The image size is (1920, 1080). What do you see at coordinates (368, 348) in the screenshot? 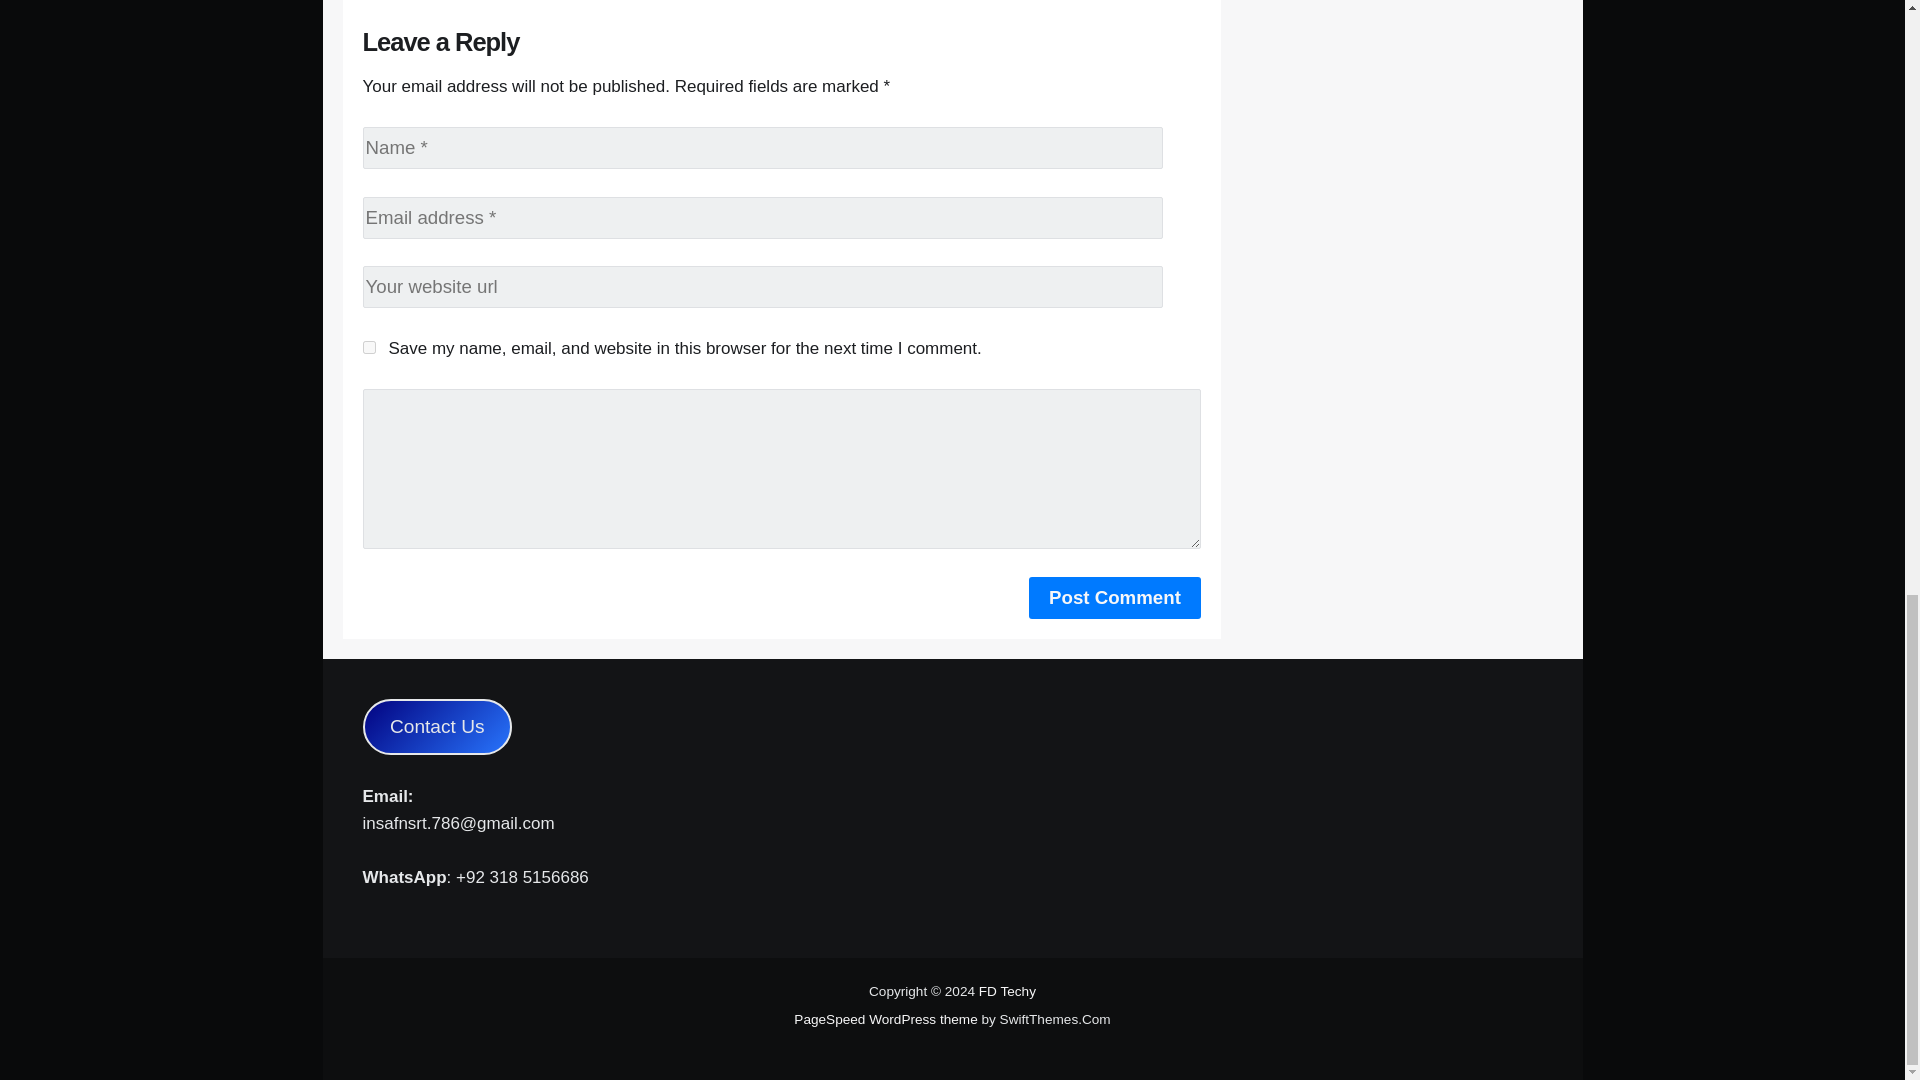
I see `yes` at bounding box center [368, 348].